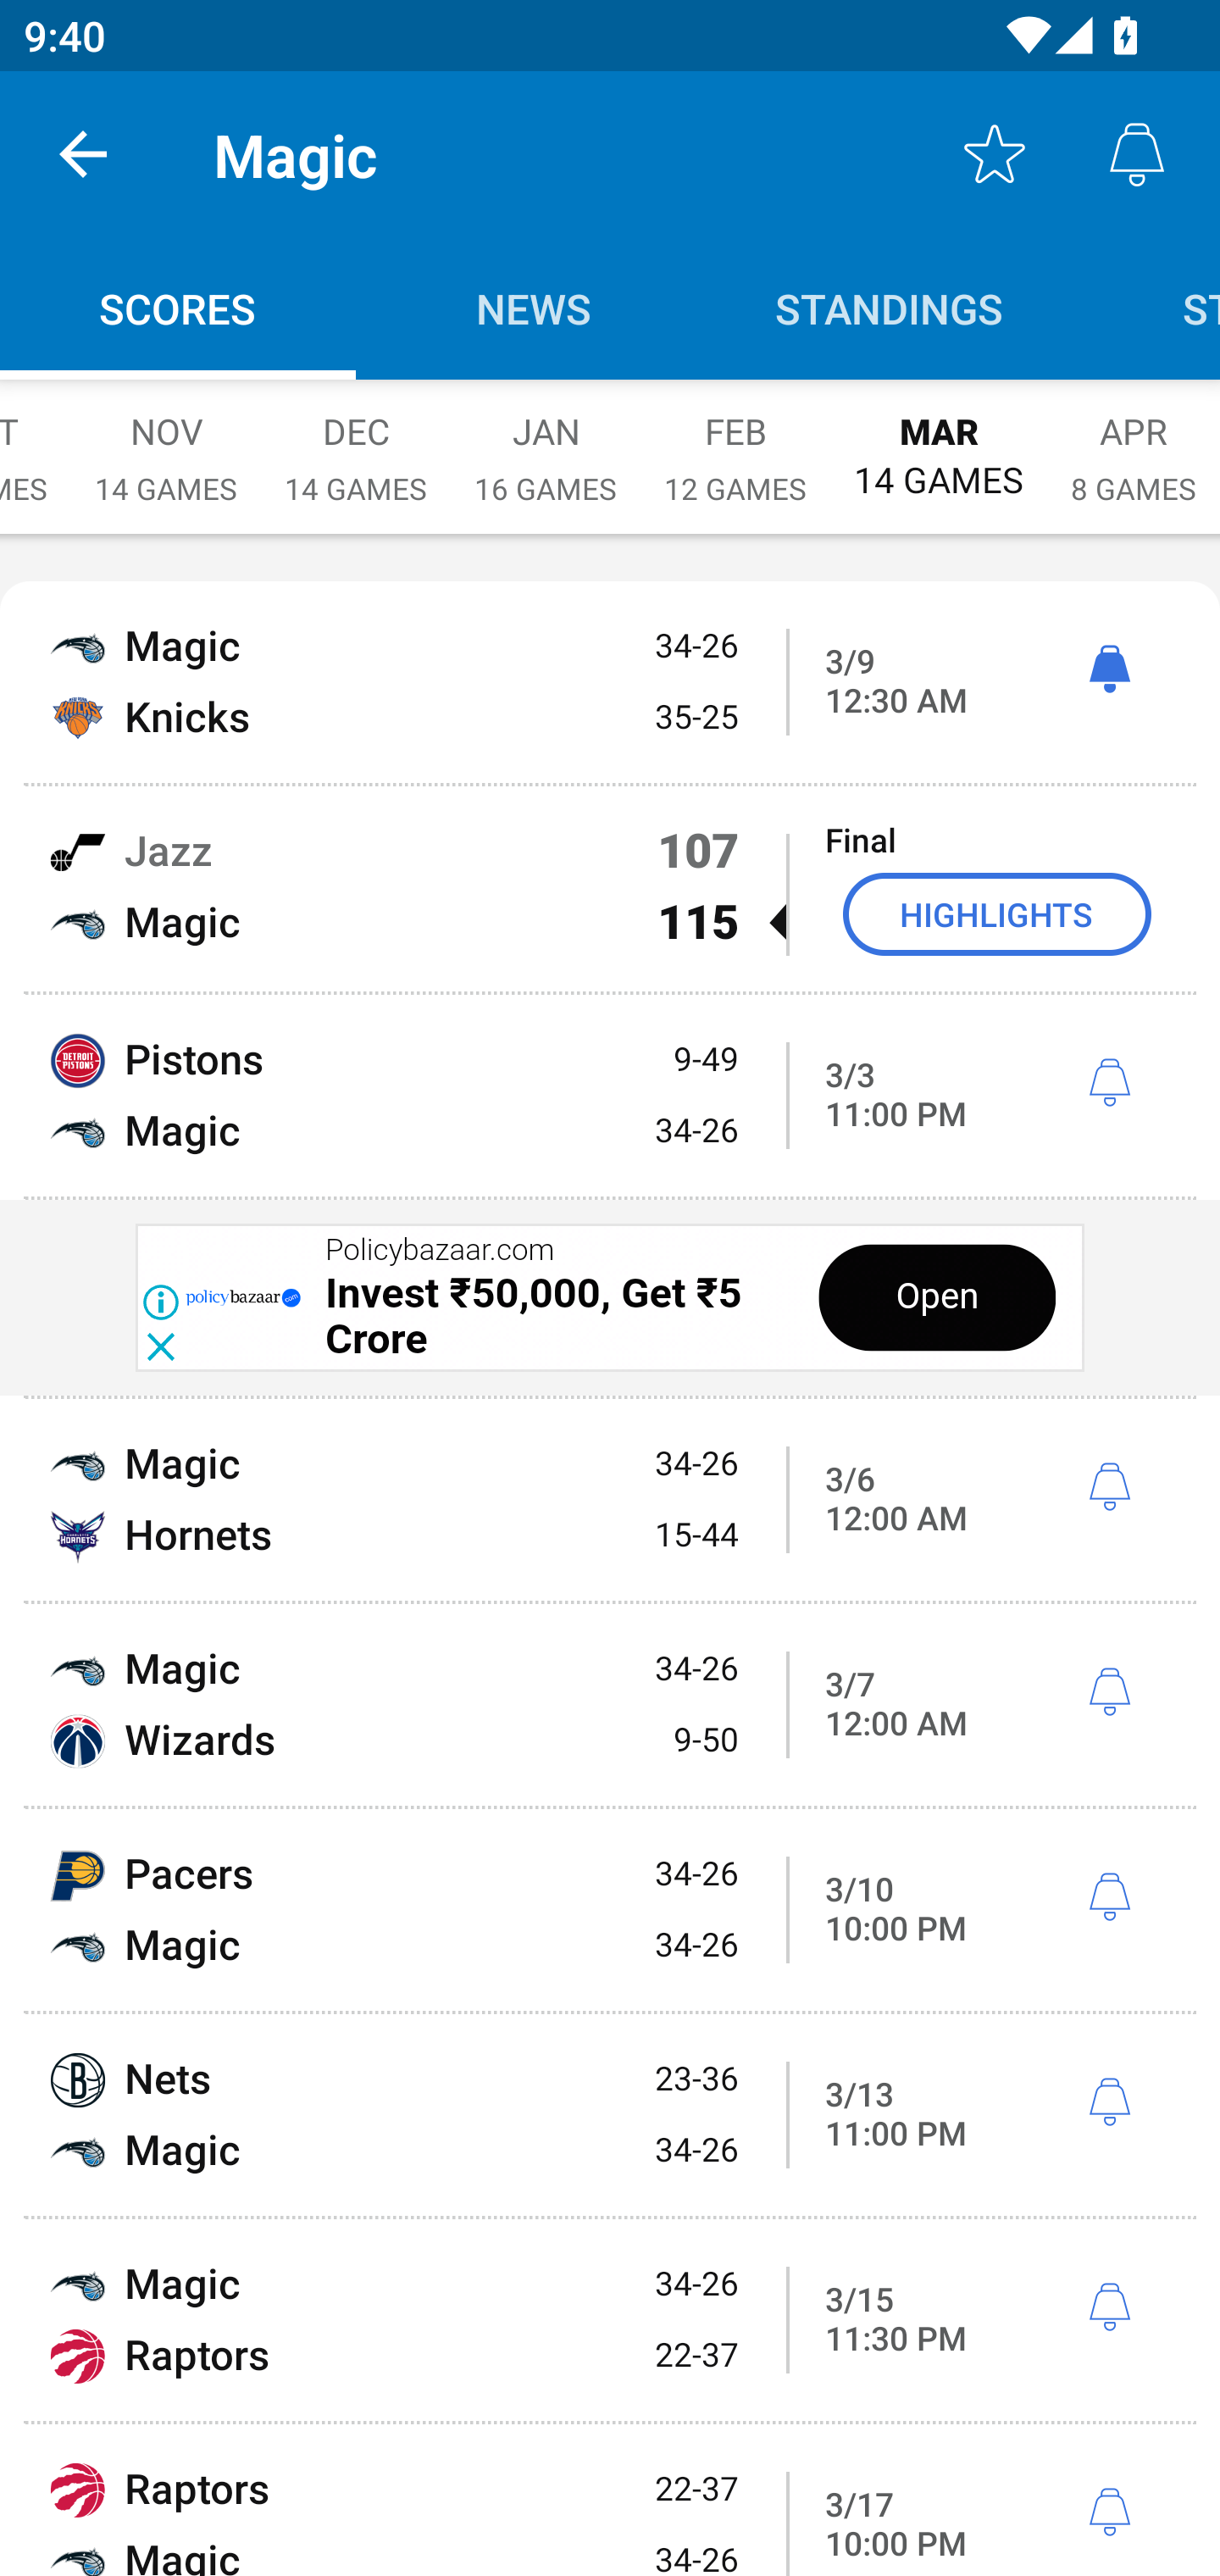 Image resolution: width=1220 pixels, height=2576 pixels. I want to click on Magic 34-26 Knicks 35-25 3/9 12:30 AM ì, so click(610, 683).